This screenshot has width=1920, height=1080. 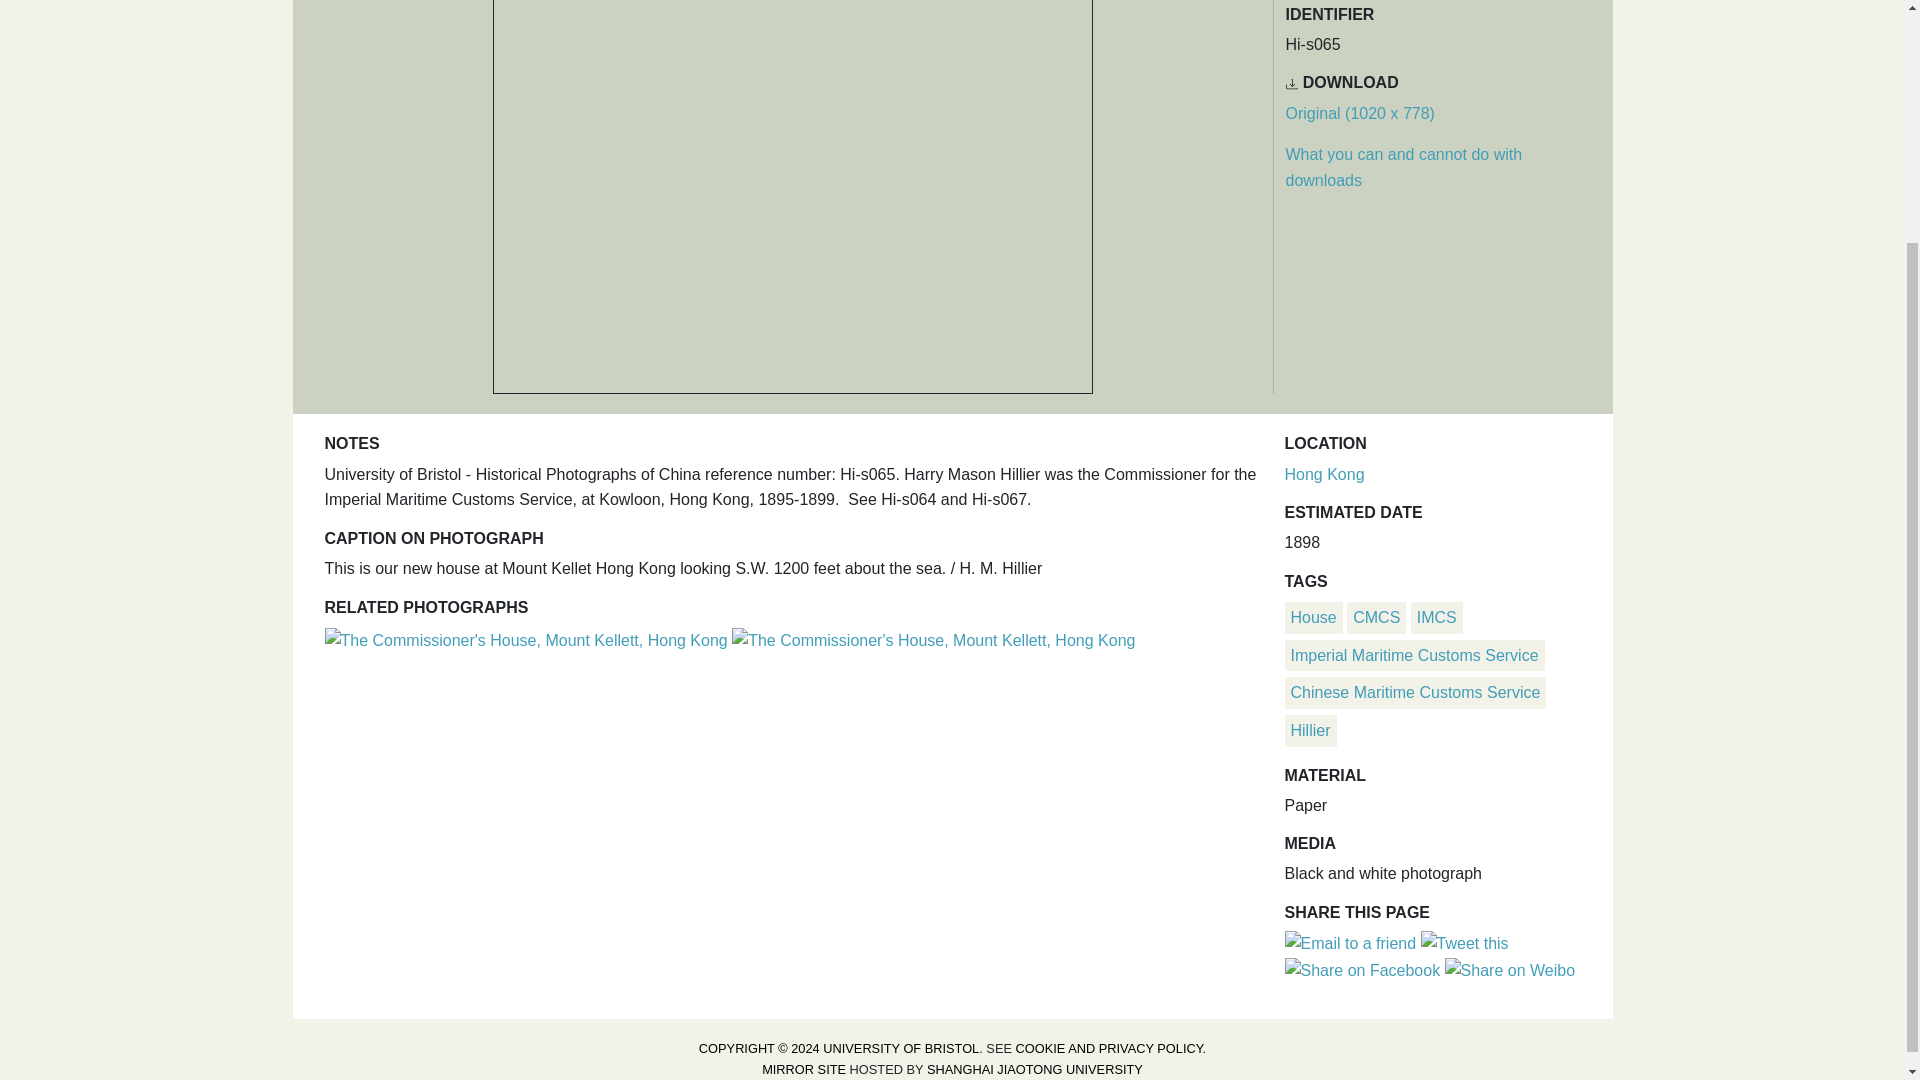 What do you see at coordinates (1313, 618) in the screenshot?
I see `House` at bounding box center [1313, 618].